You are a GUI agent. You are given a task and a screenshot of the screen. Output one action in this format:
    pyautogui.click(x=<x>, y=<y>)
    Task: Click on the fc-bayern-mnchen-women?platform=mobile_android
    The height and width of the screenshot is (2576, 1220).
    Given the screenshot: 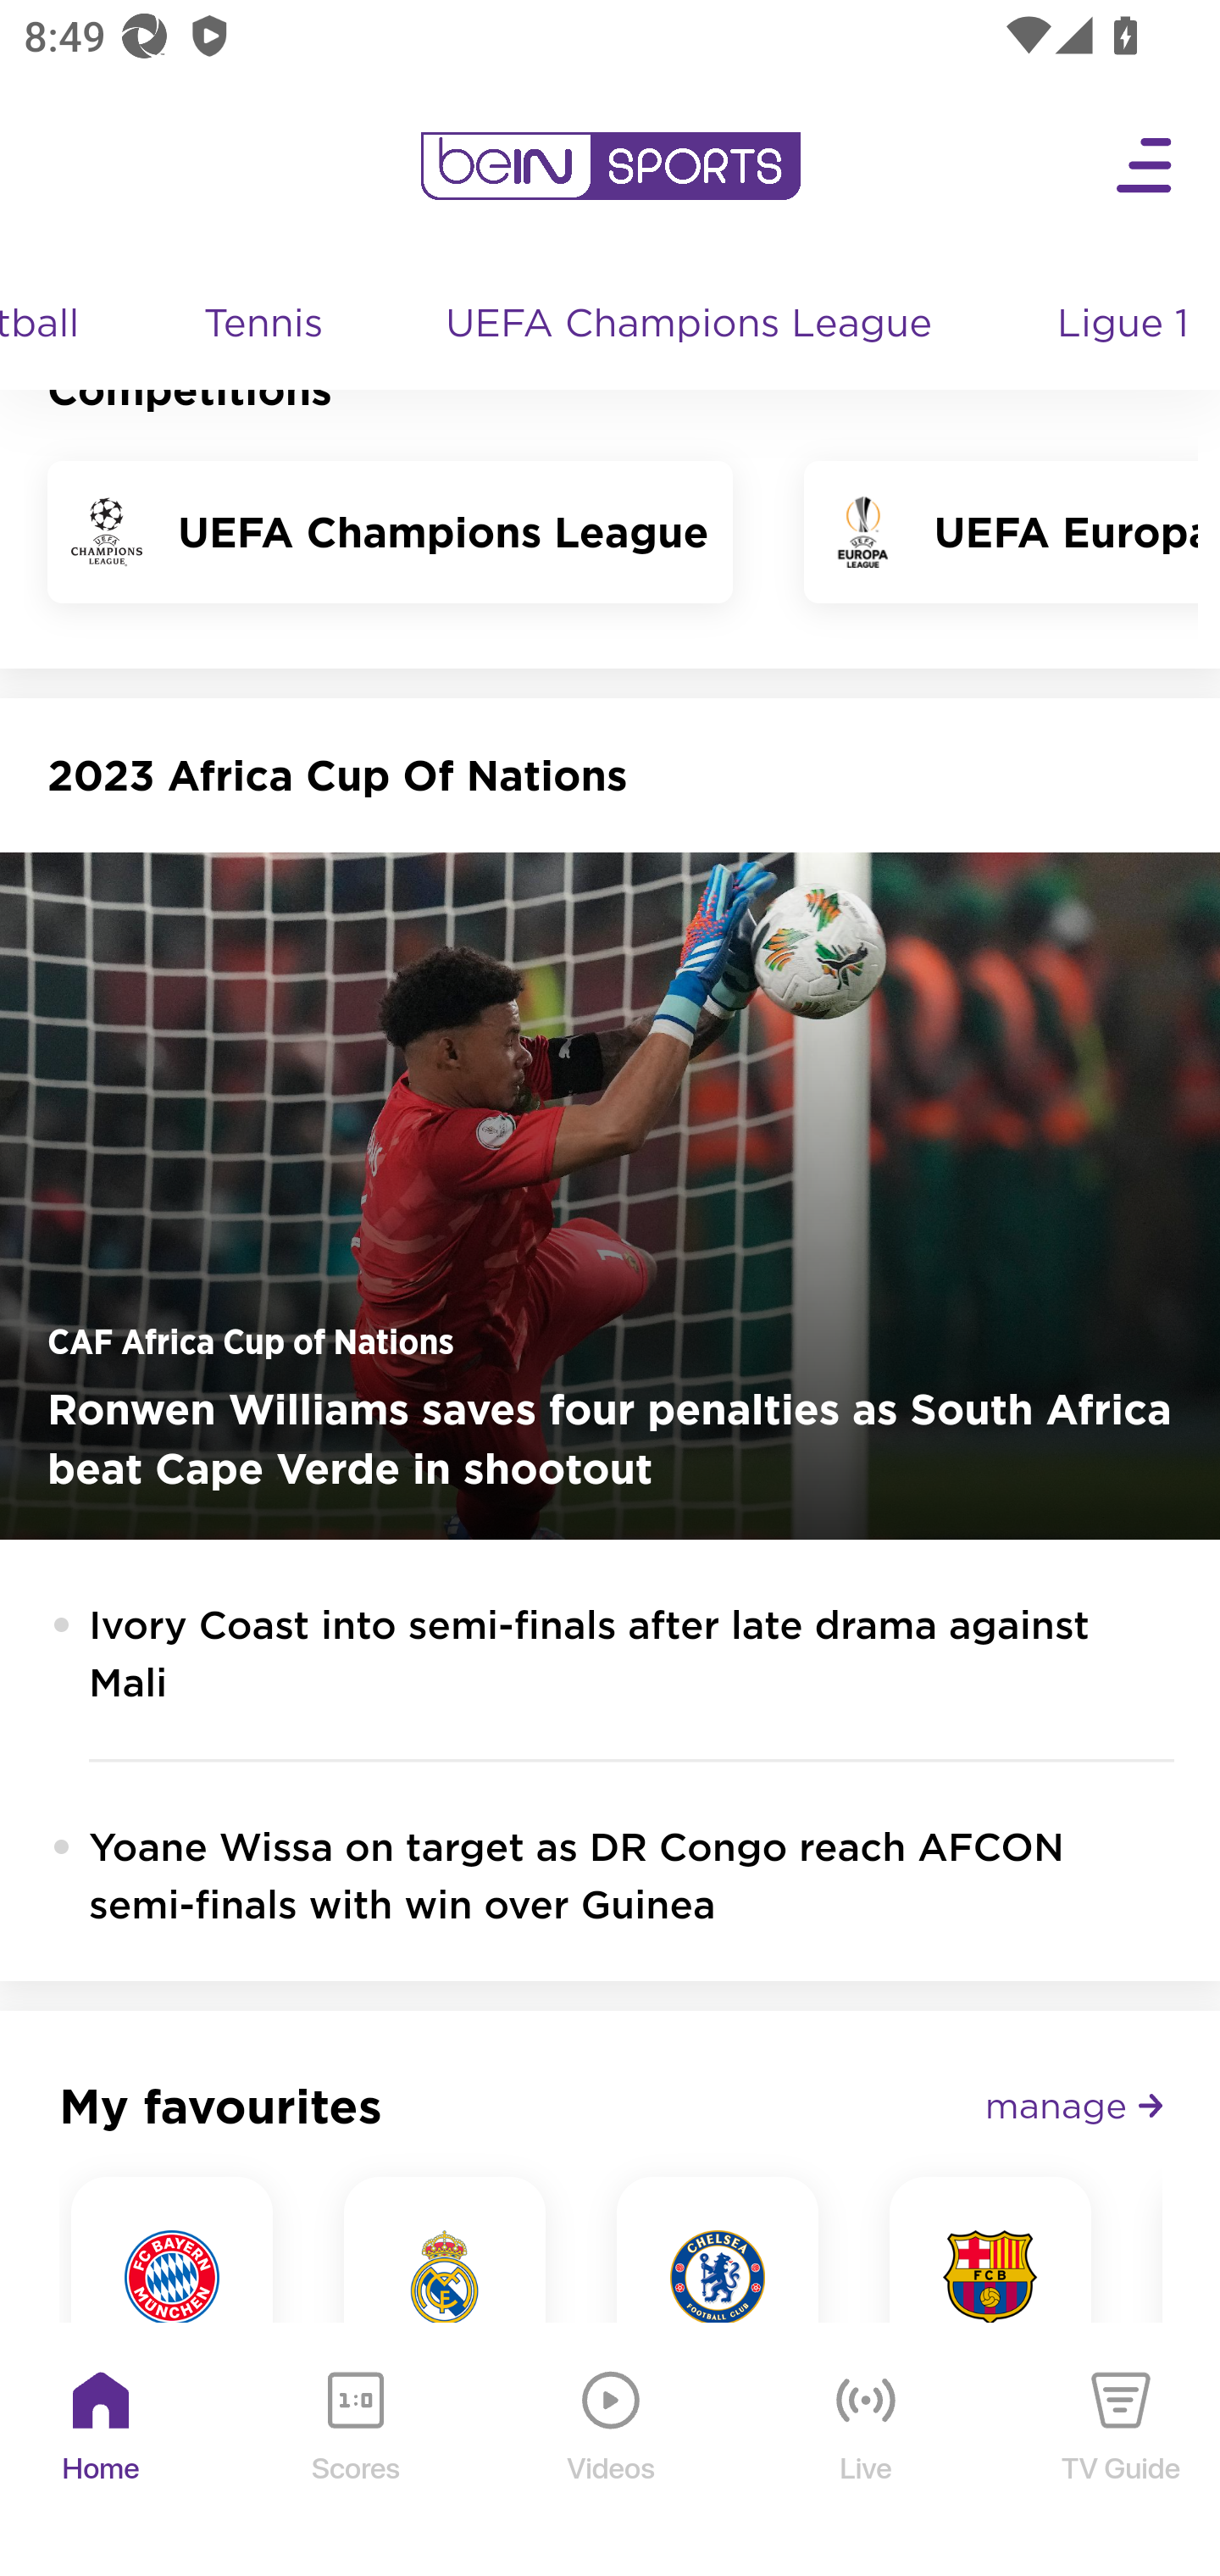 What is the action you would take?
    pyautogui.click(x=173, y=2278)
    